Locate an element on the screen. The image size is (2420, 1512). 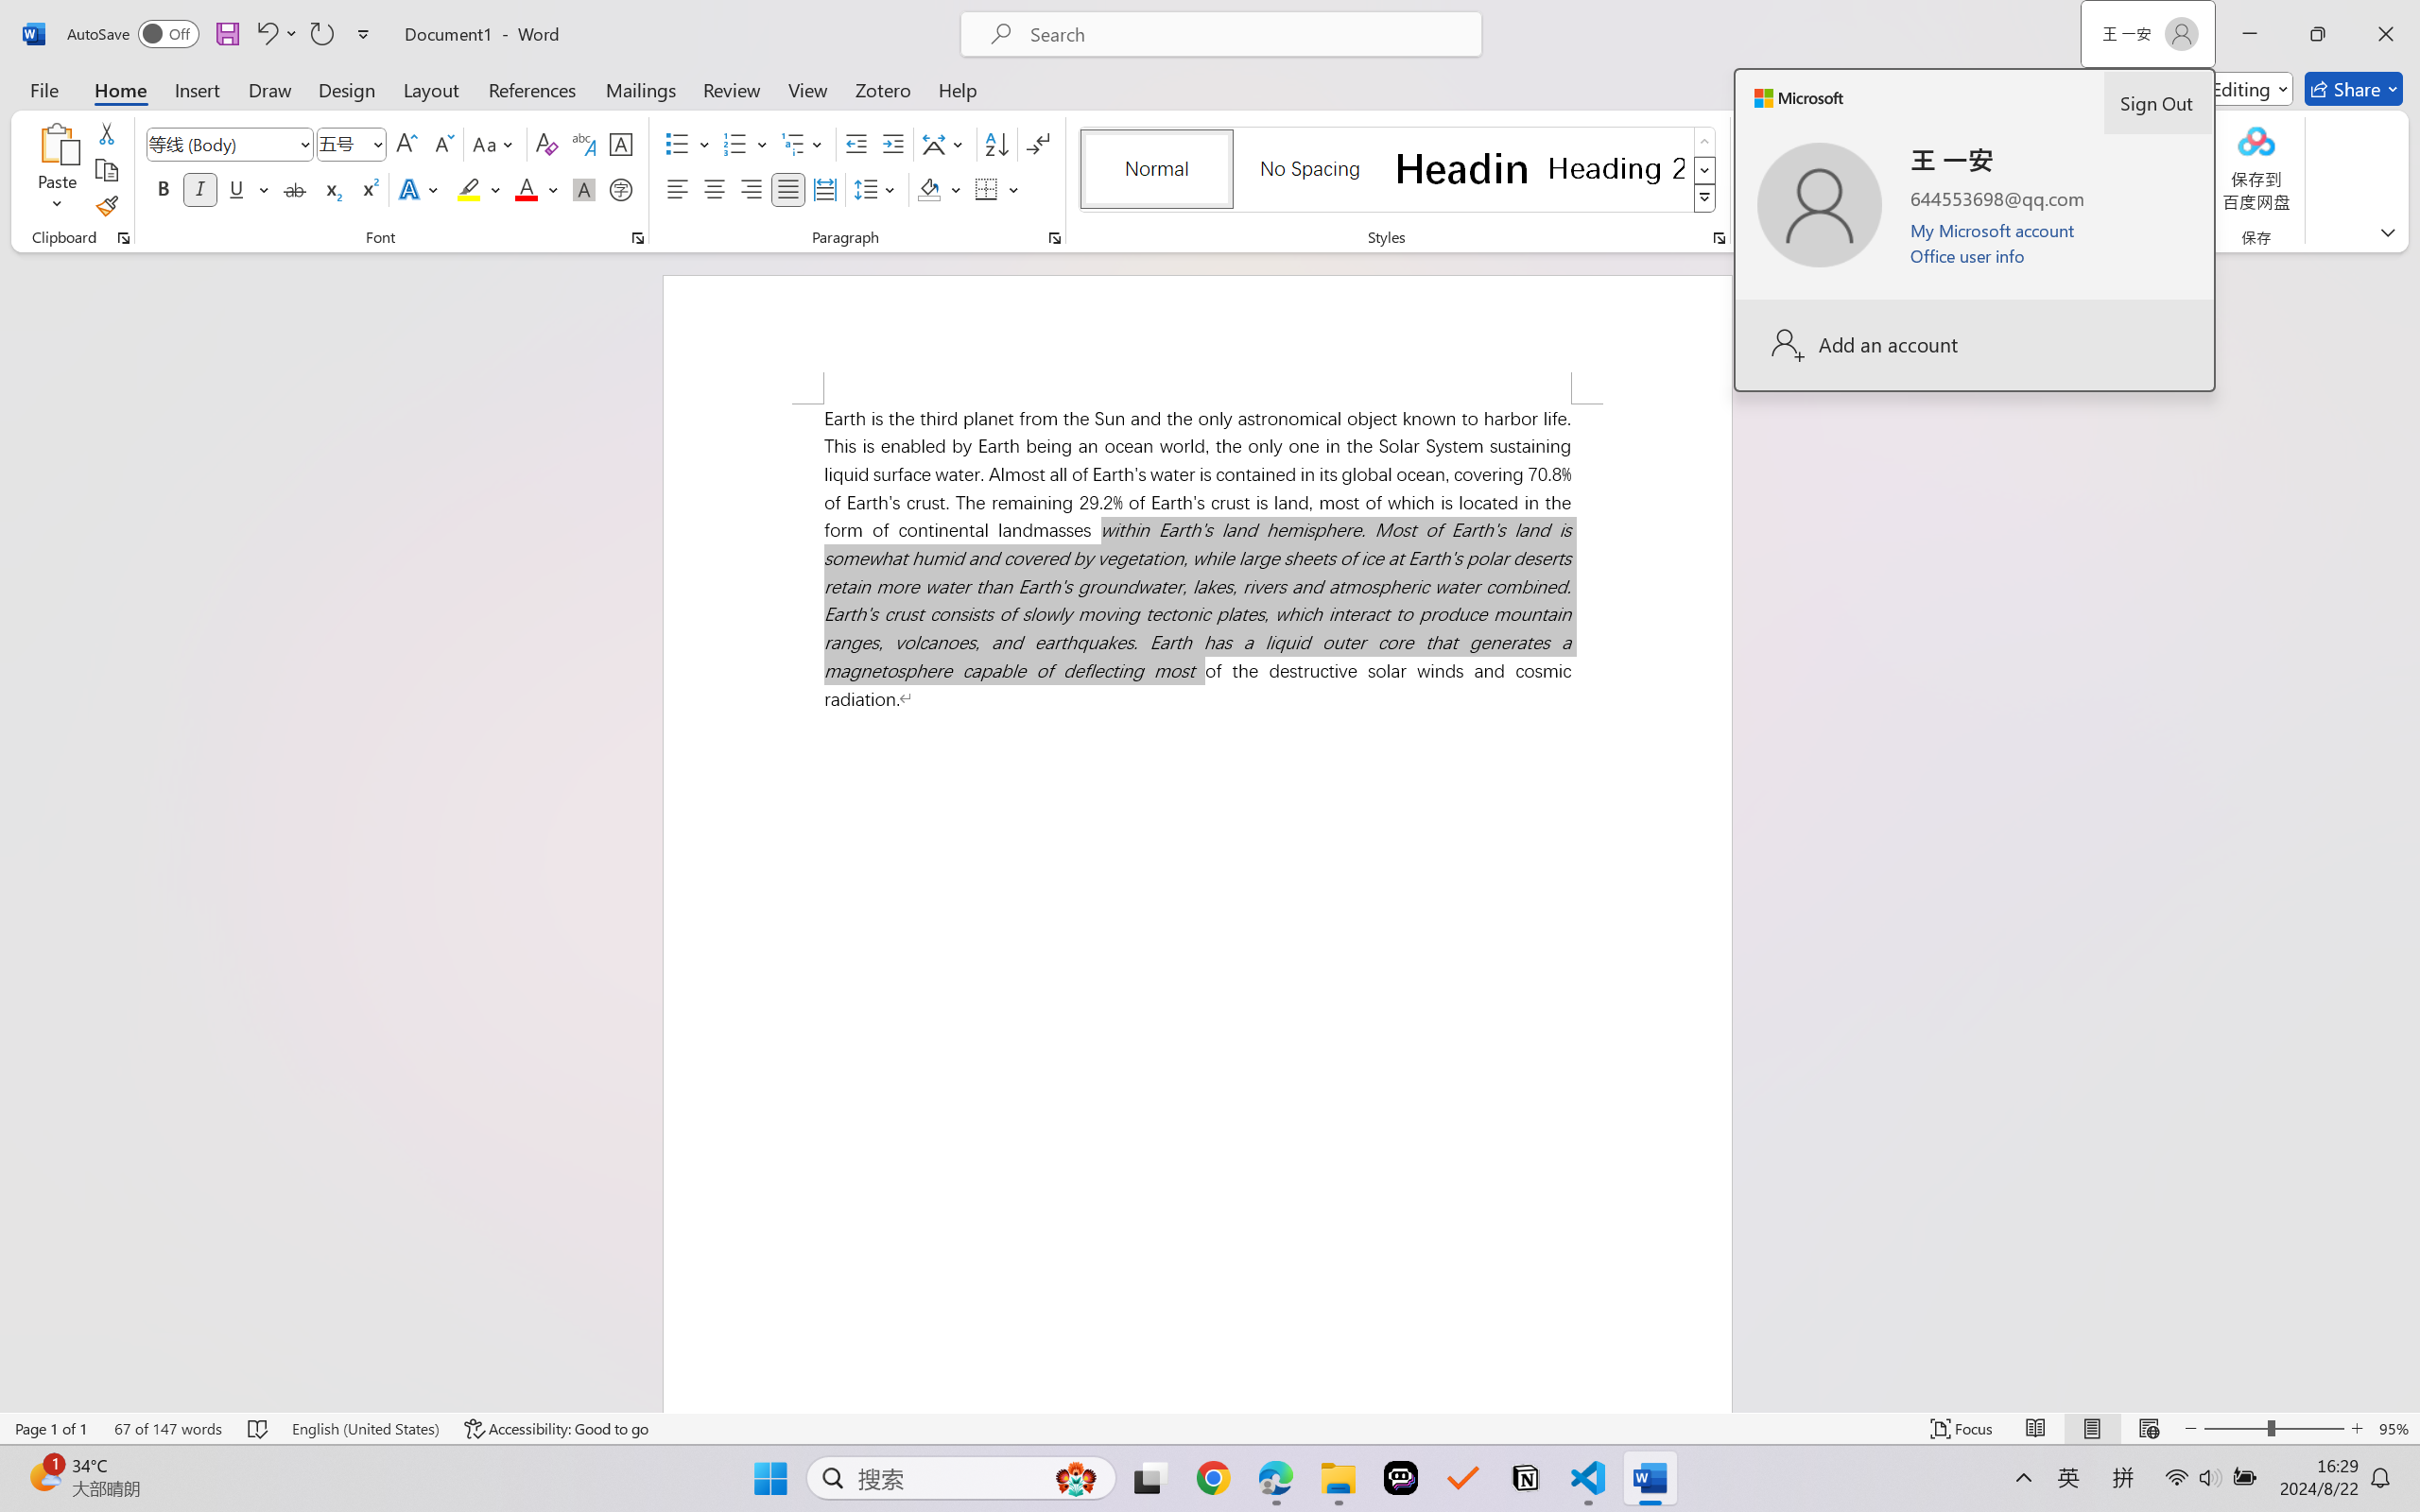
Sort... is located at coordinates (996, 144).